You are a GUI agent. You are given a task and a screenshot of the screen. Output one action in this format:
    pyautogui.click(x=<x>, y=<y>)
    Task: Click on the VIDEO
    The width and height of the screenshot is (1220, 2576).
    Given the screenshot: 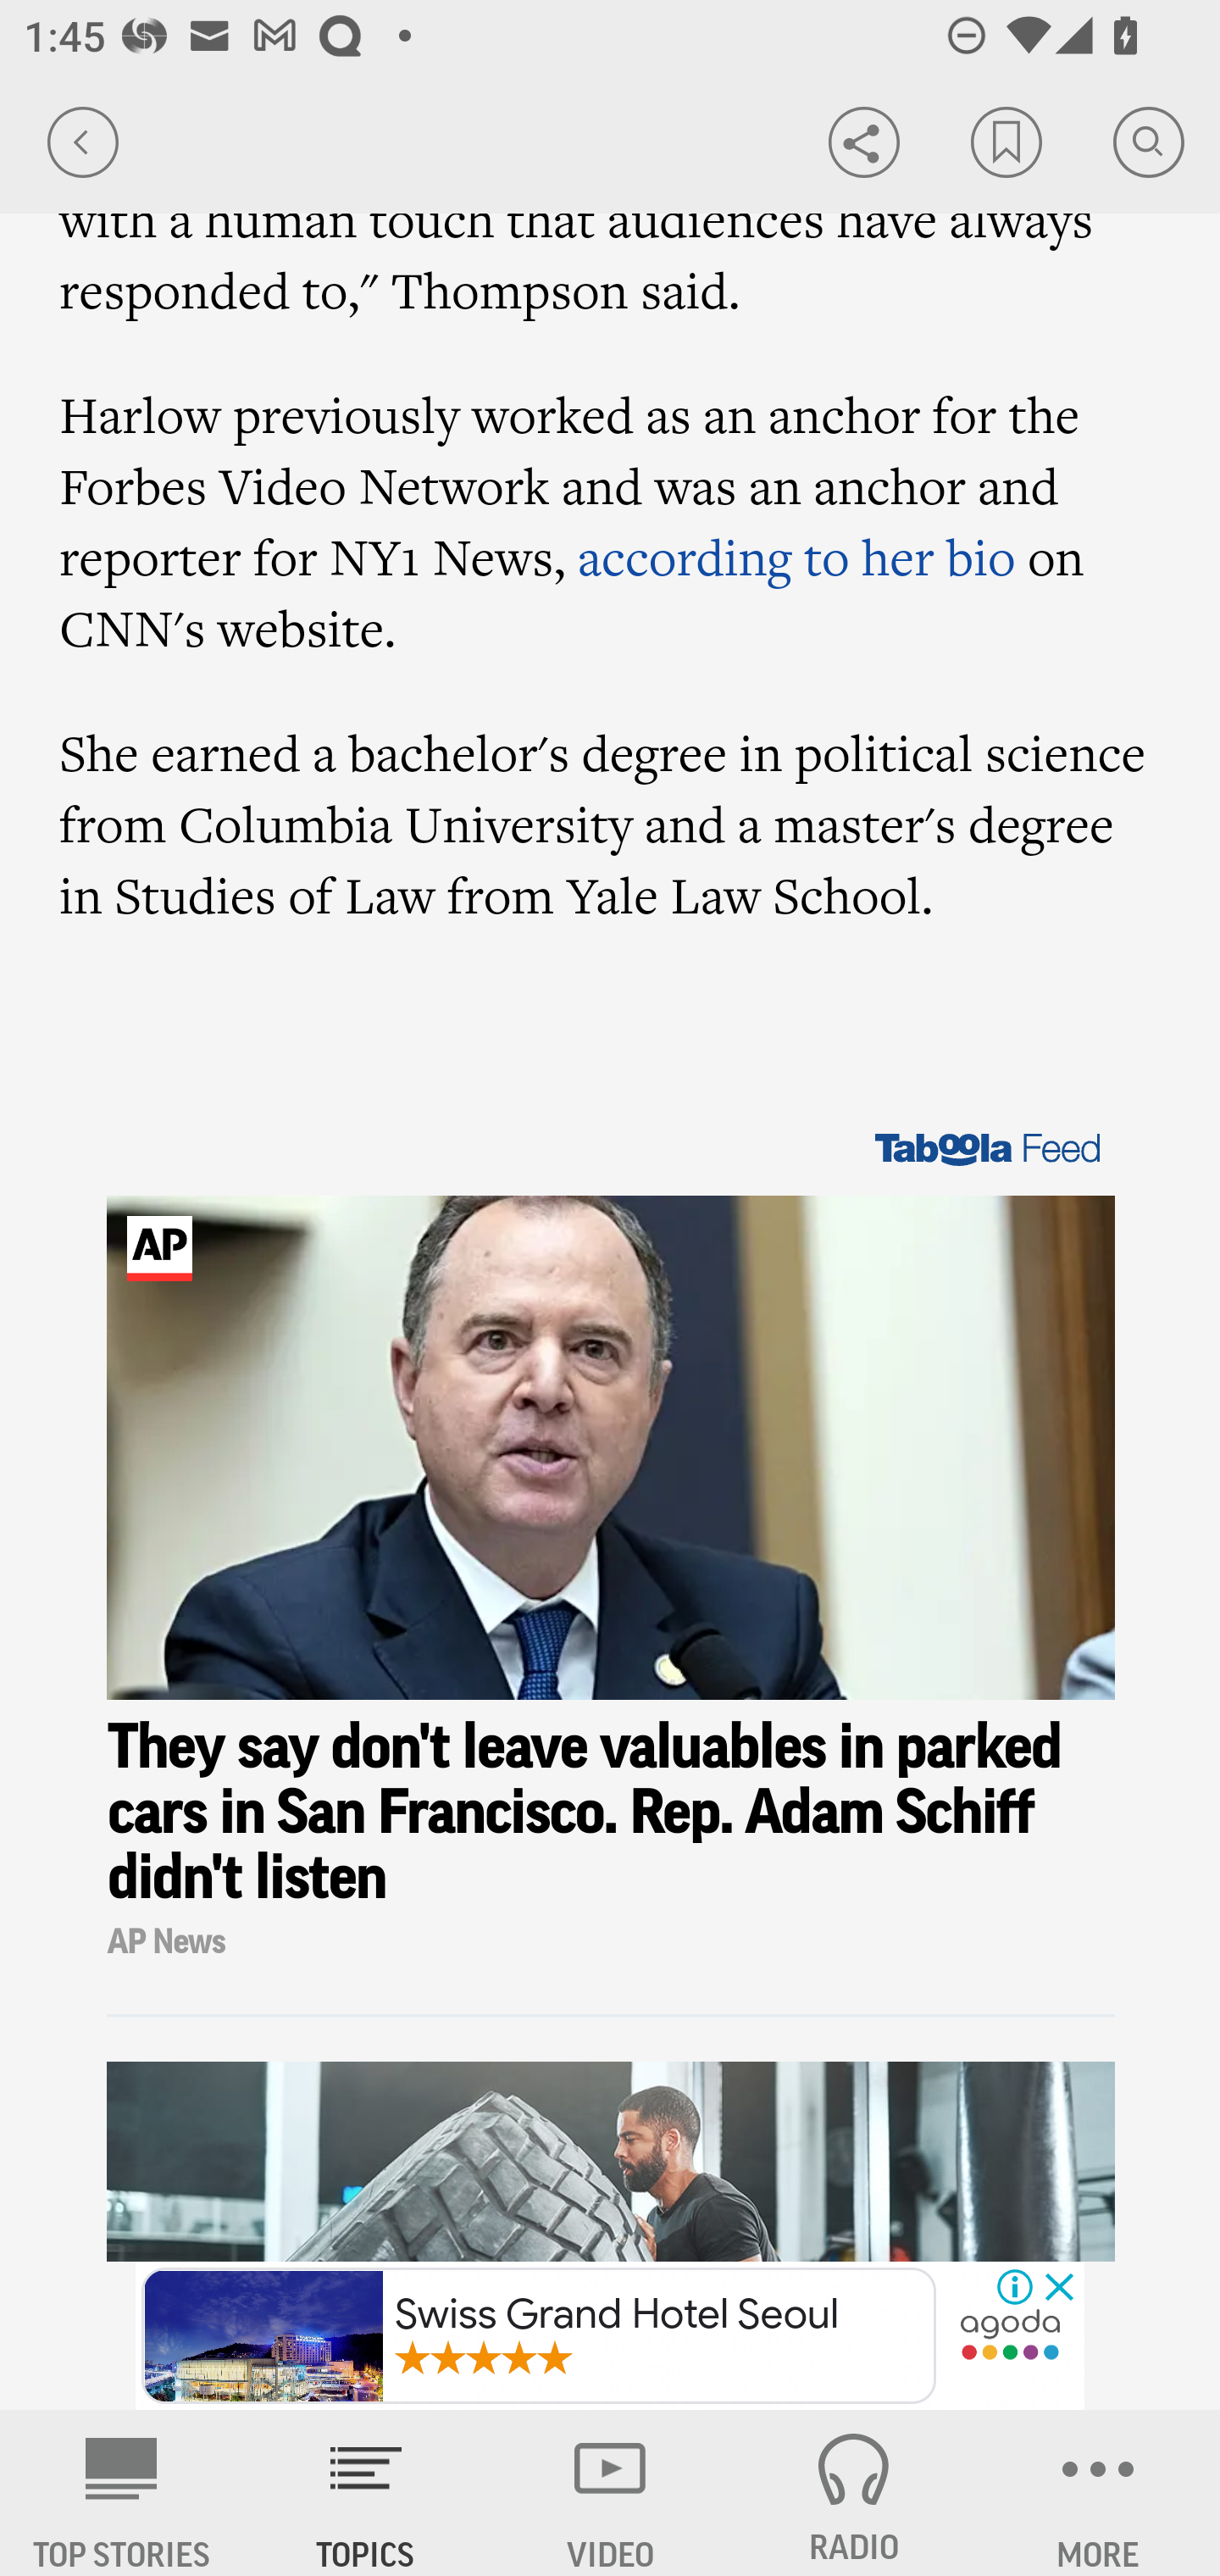 What is the action you would take?
    pyautogui.click(x=610, y=2493)
    